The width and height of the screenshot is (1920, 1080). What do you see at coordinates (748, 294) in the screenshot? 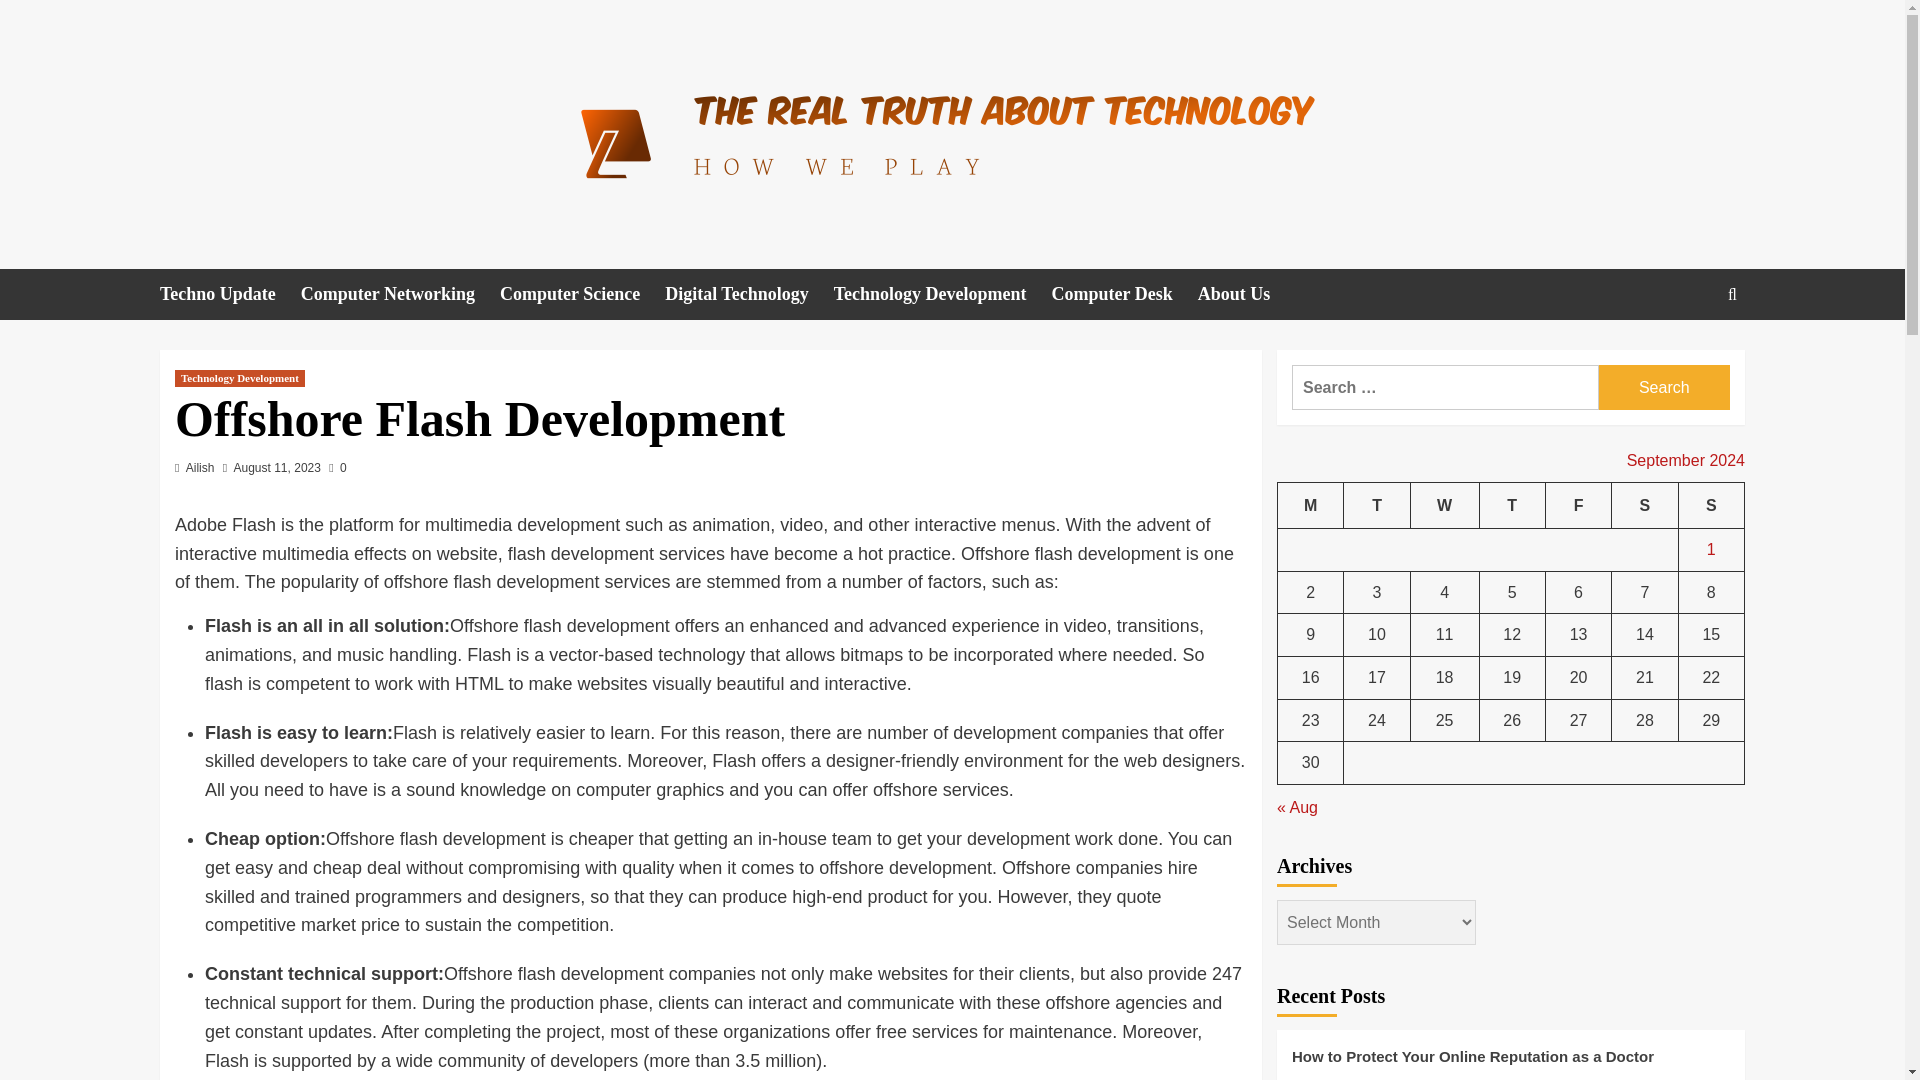
I see `Digital Technology` at bounding box center [748, 294].